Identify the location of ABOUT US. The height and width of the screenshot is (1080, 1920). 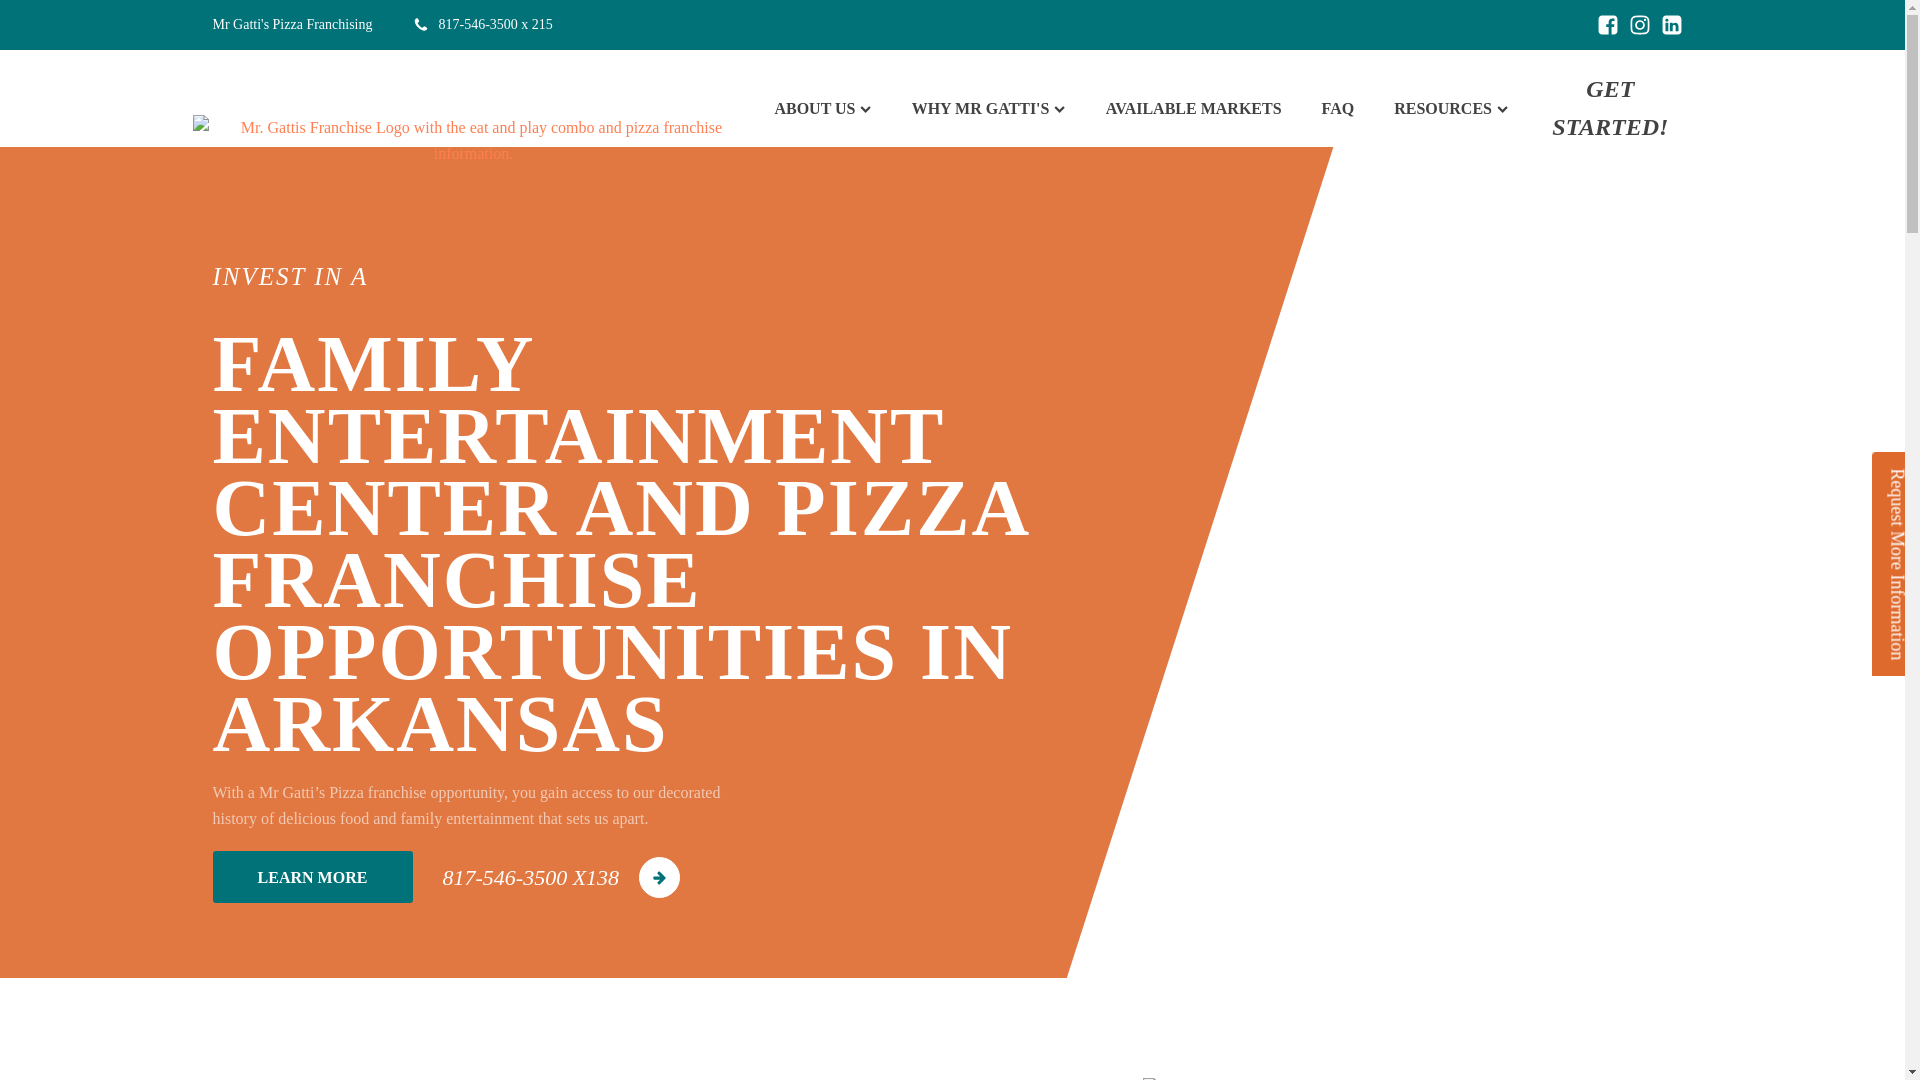
(822, 109).